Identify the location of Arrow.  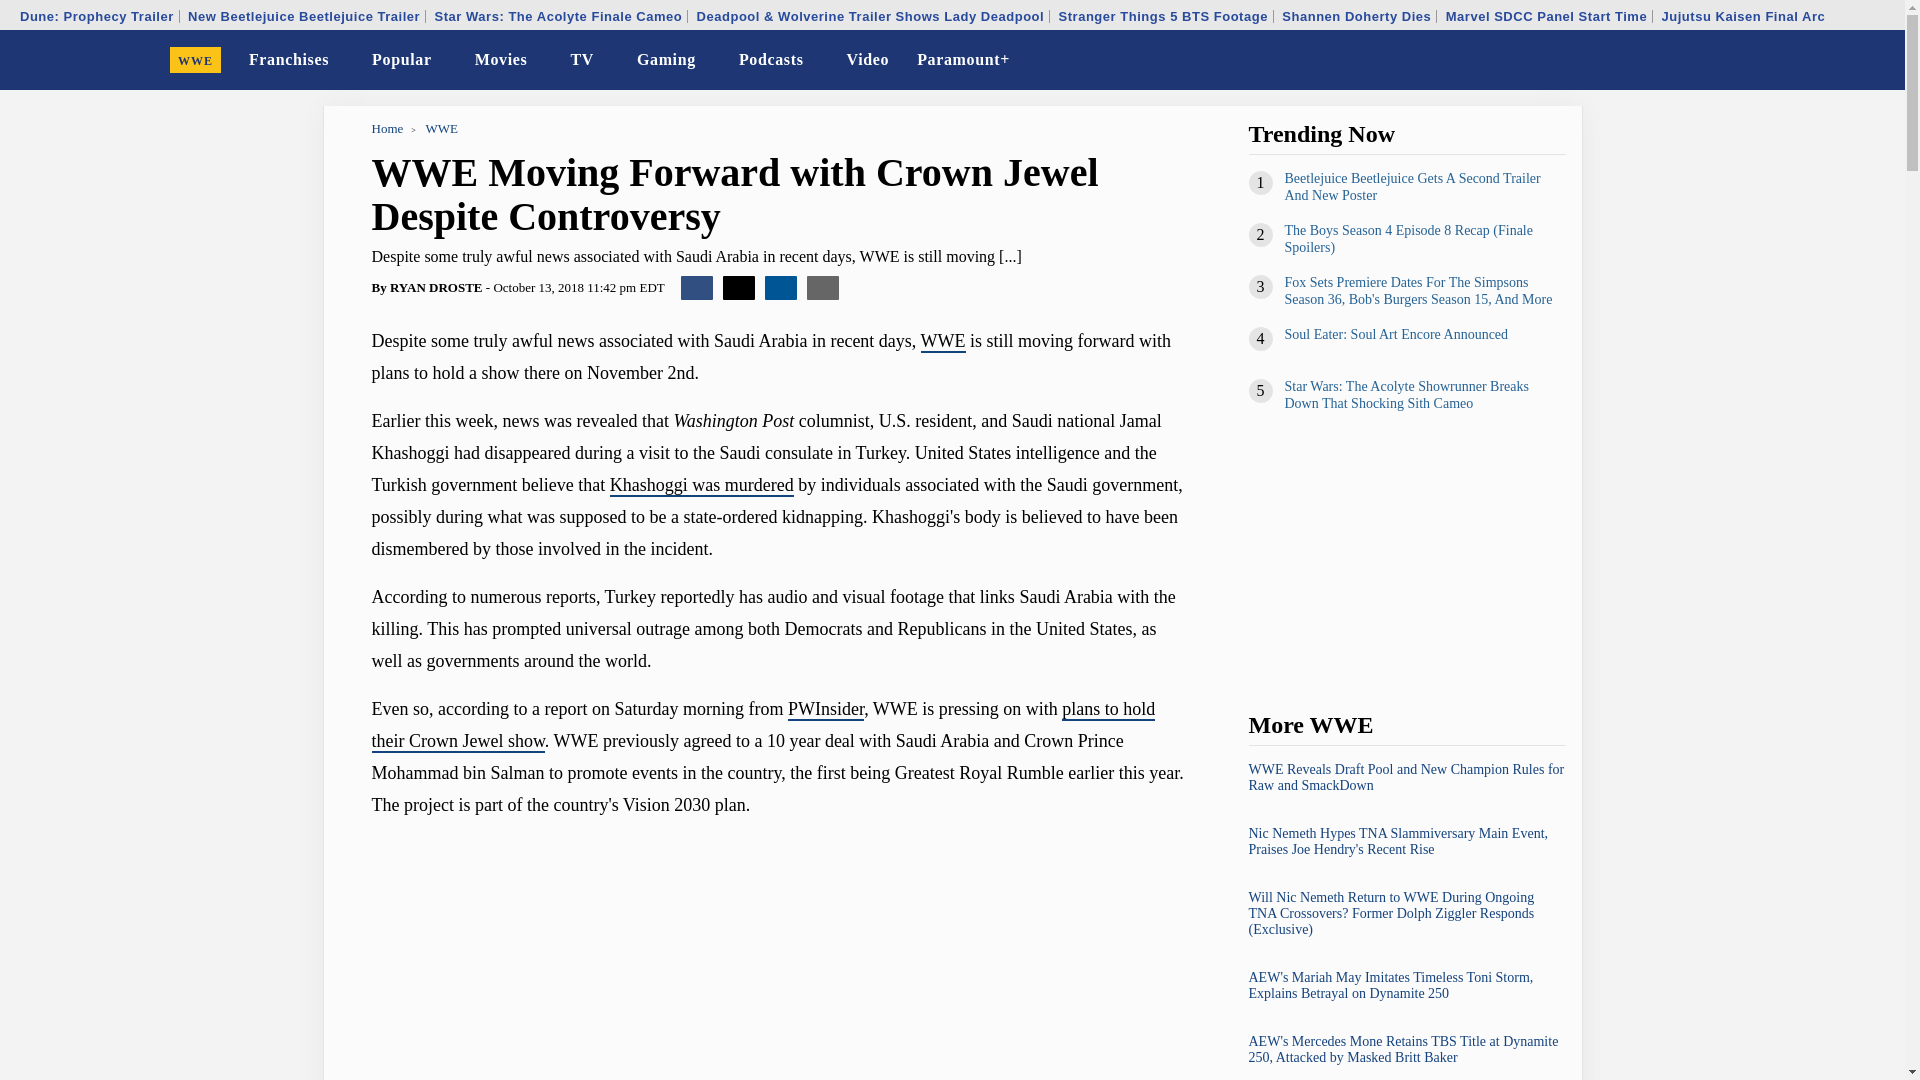
(607, 60).